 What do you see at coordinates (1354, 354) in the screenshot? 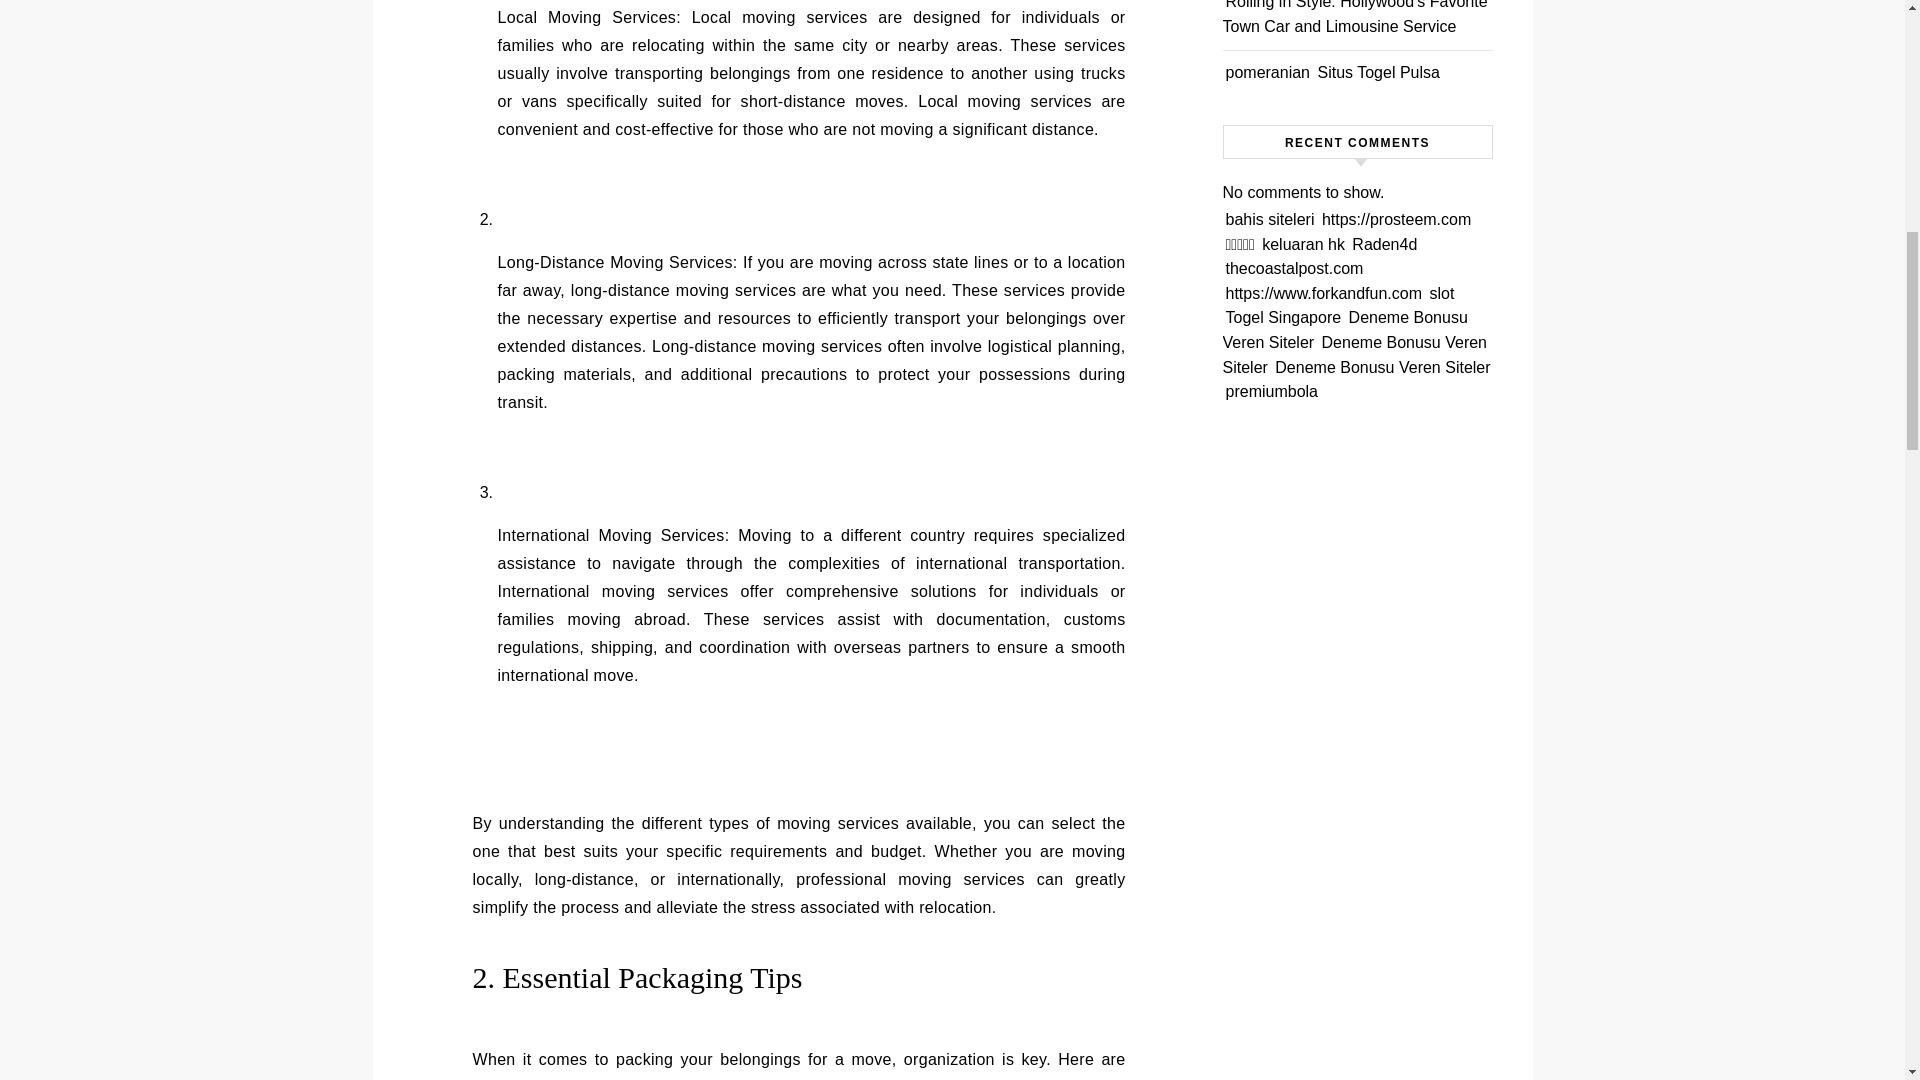
I see `Deneme Bonusu Veren Siteler` at bounding box center [1354, 354].